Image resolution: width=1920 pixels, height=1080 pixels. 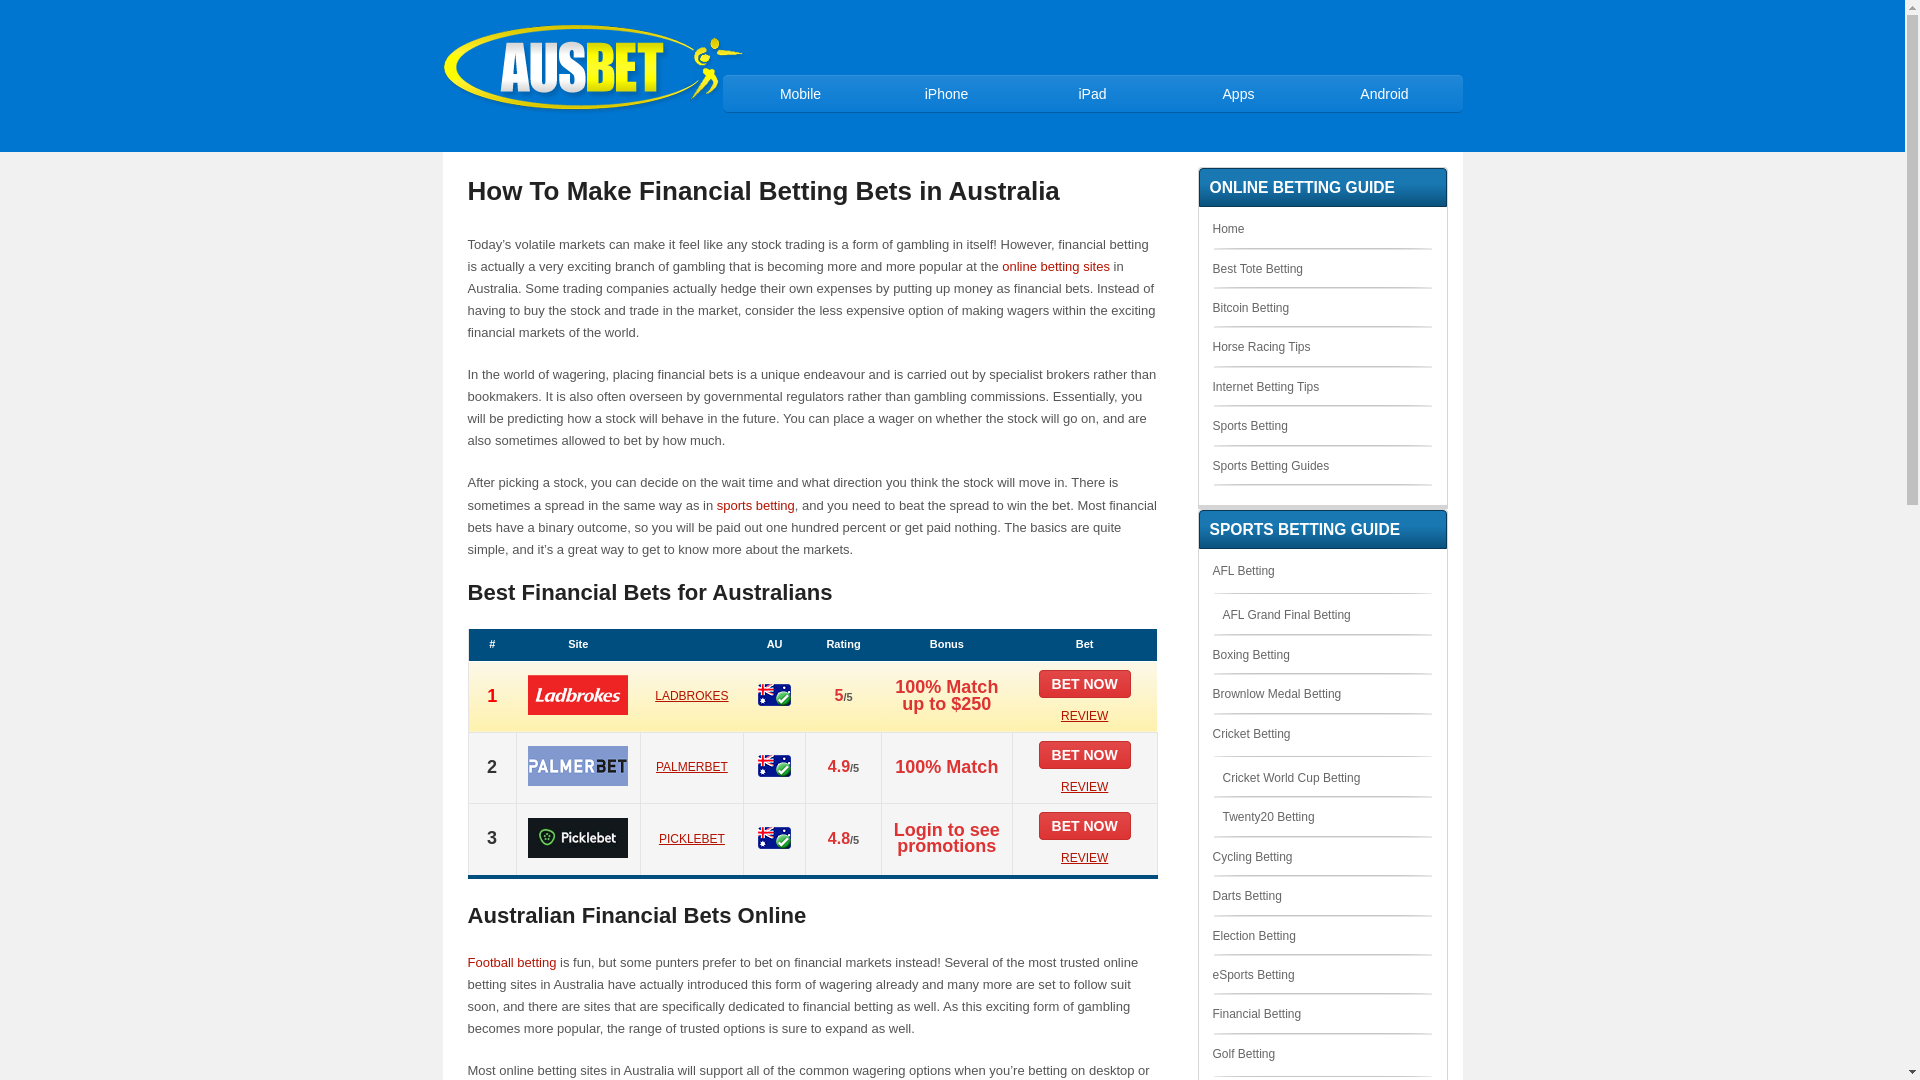 I want to click on iPad, so click(x=1093, y=94).